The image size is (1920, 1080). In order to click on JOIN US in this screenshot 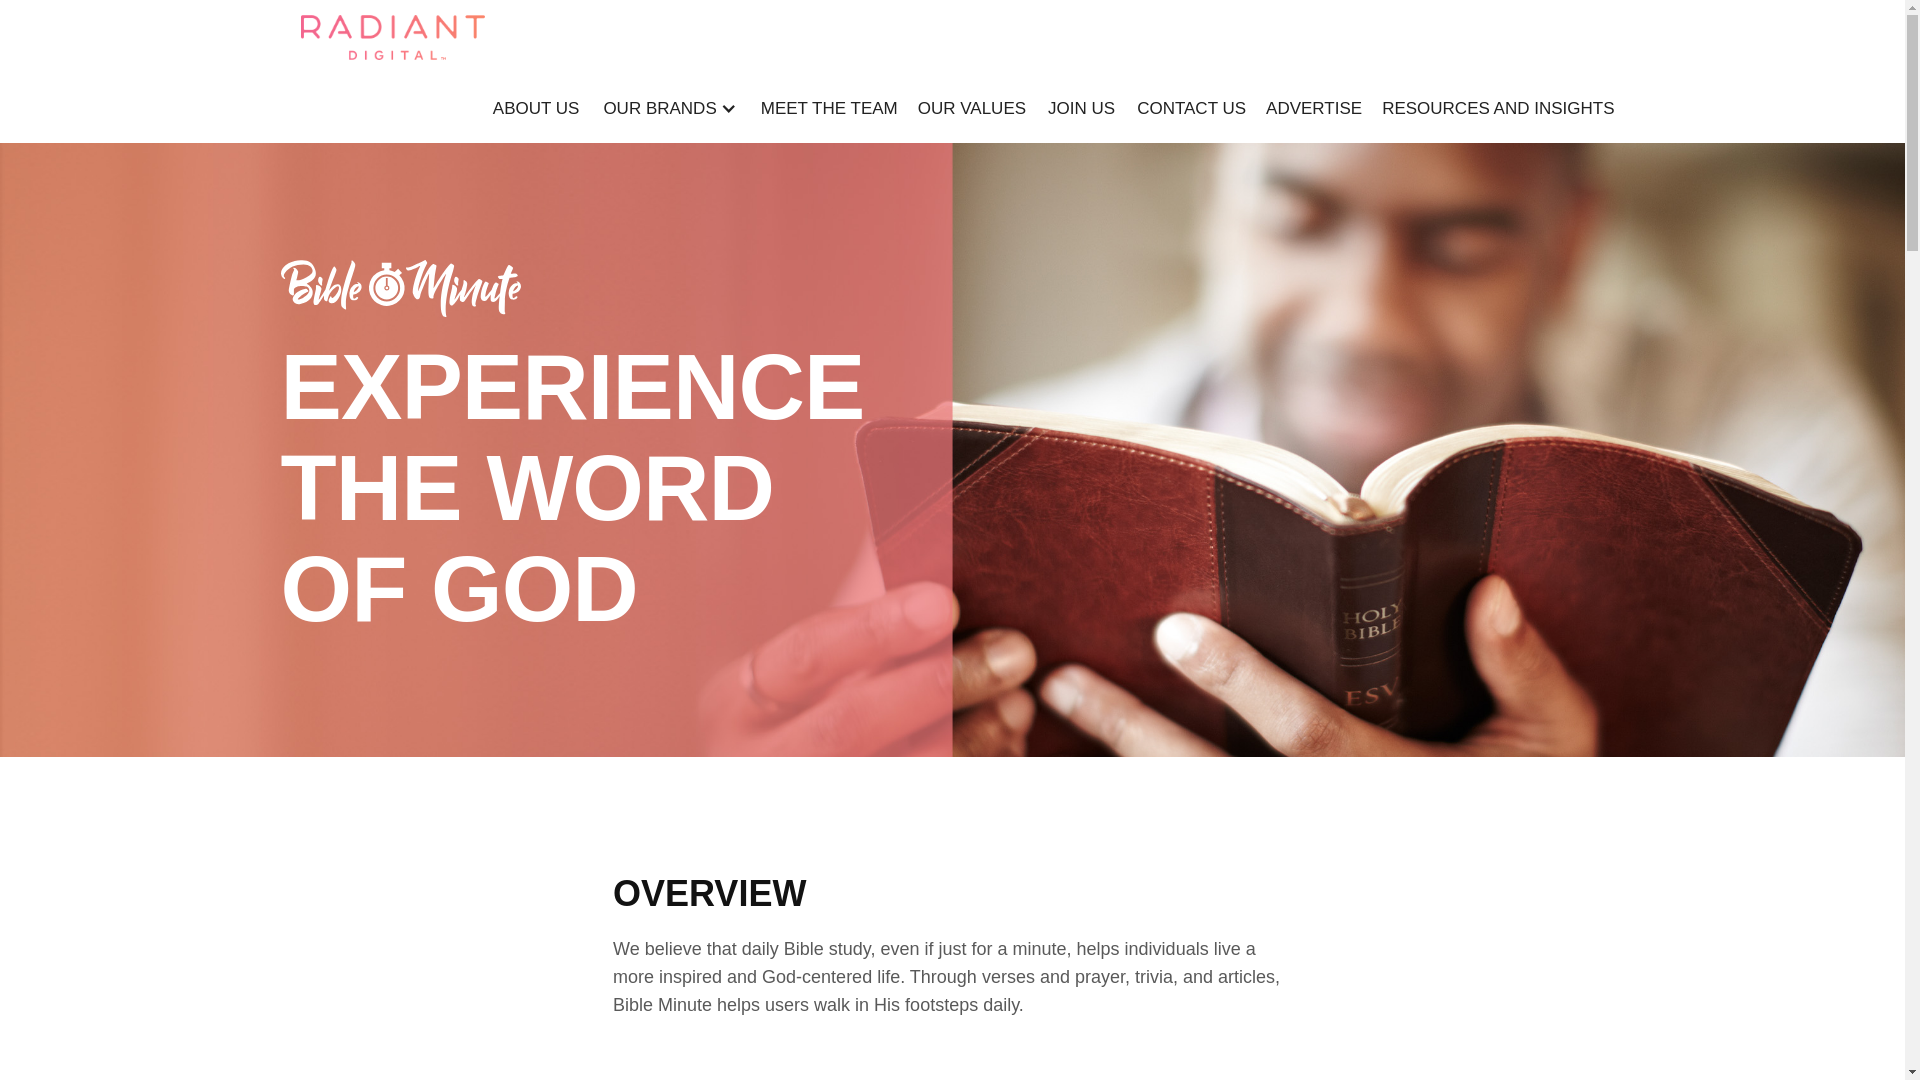, I will do `click(1082, 108)`.